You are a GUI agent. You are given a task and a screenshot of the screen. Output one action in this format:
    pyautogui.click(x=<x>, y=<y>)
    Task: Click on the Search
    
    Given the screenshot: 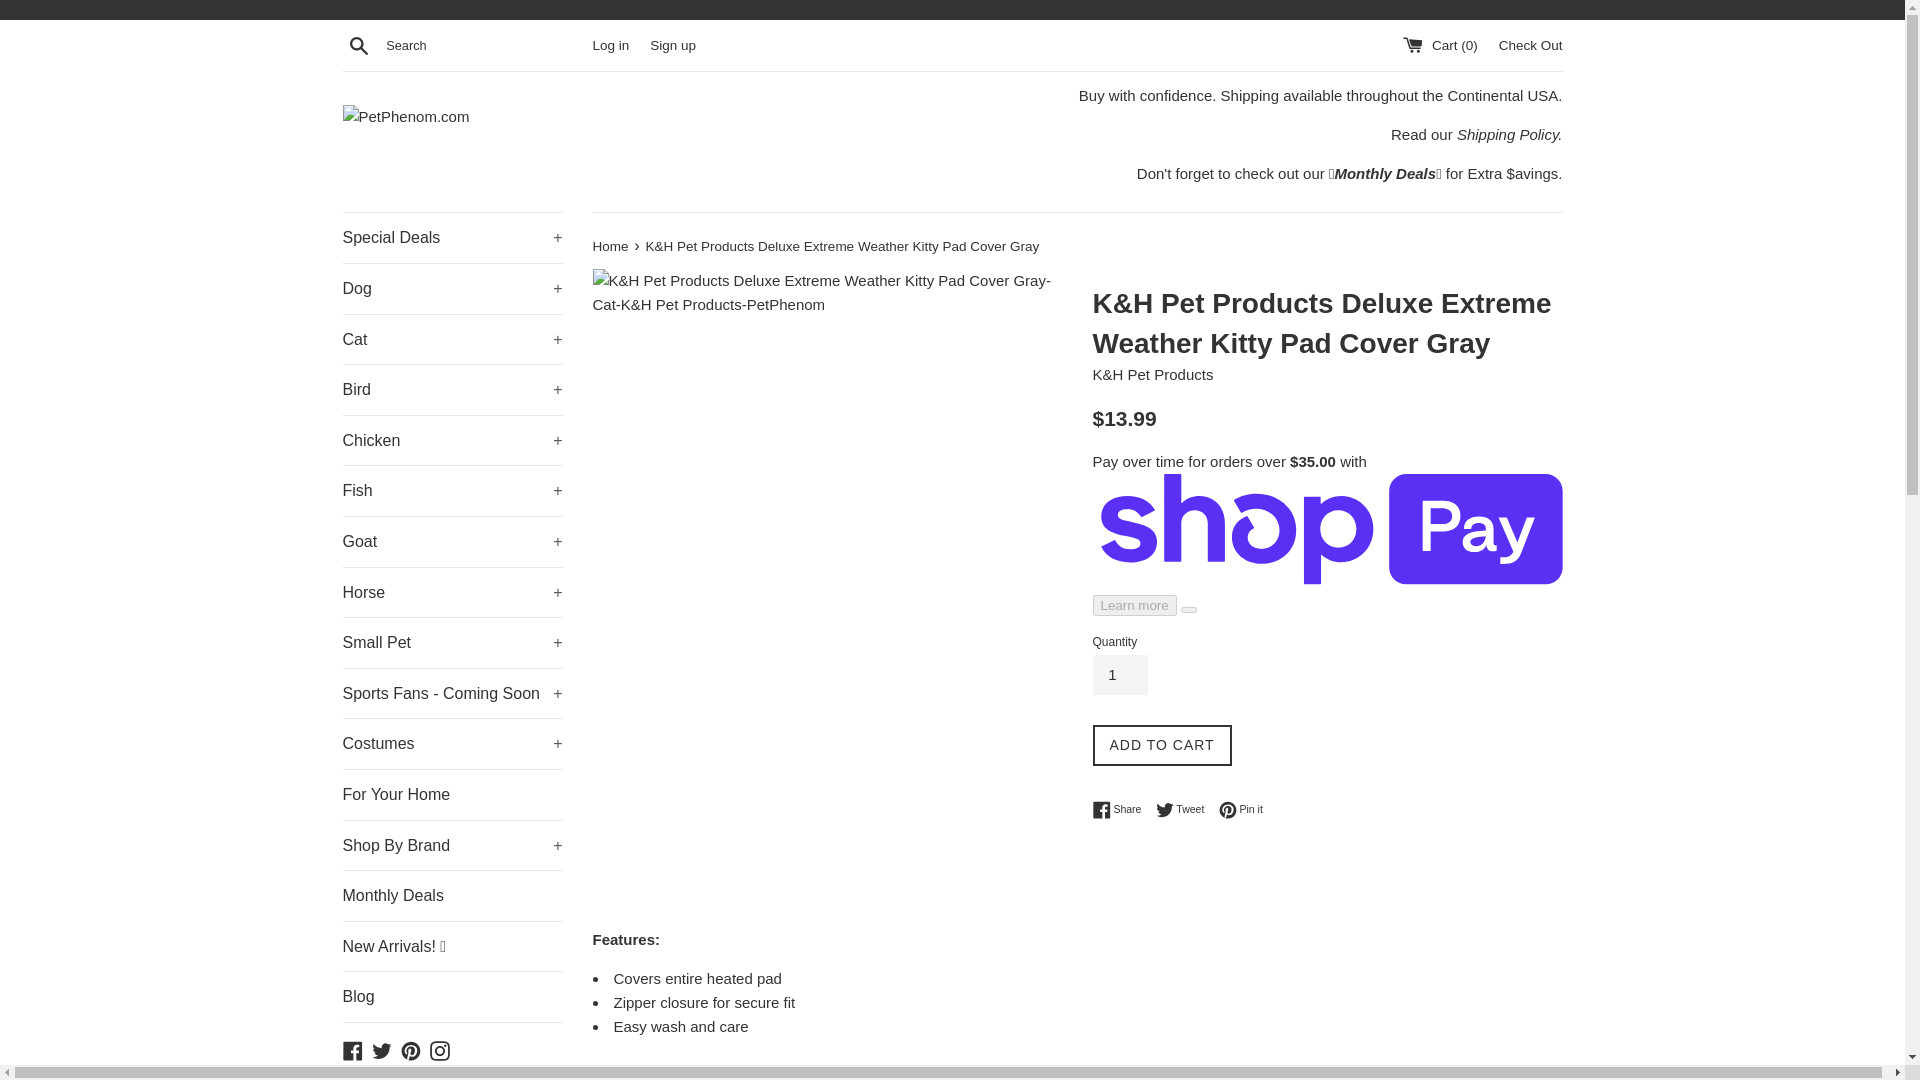 What is the action you would take?
    pyautogui.click(x=358, y=45)
    